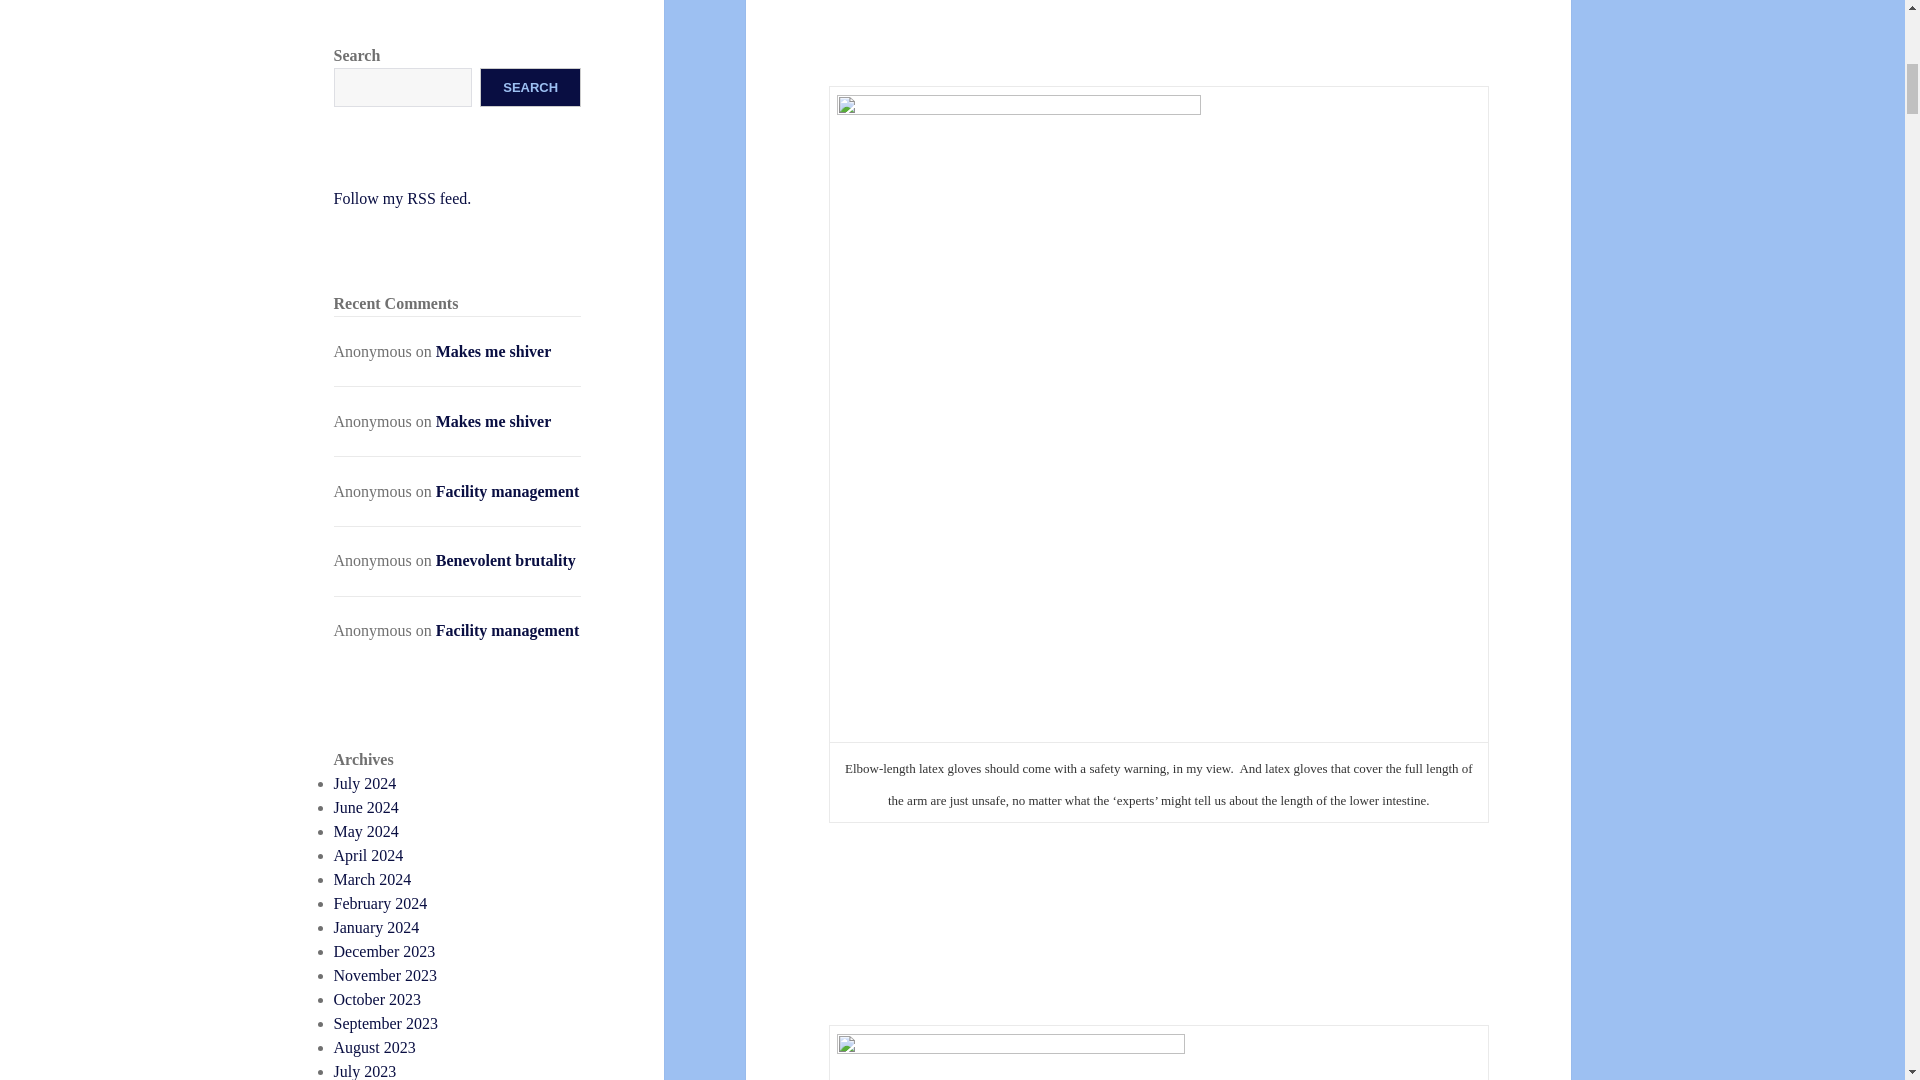 This screenshot has height=1080, width=1920. Describe the element at coordinates (494, 351) in the screenshot. I see `Makes me shiver` at that location.